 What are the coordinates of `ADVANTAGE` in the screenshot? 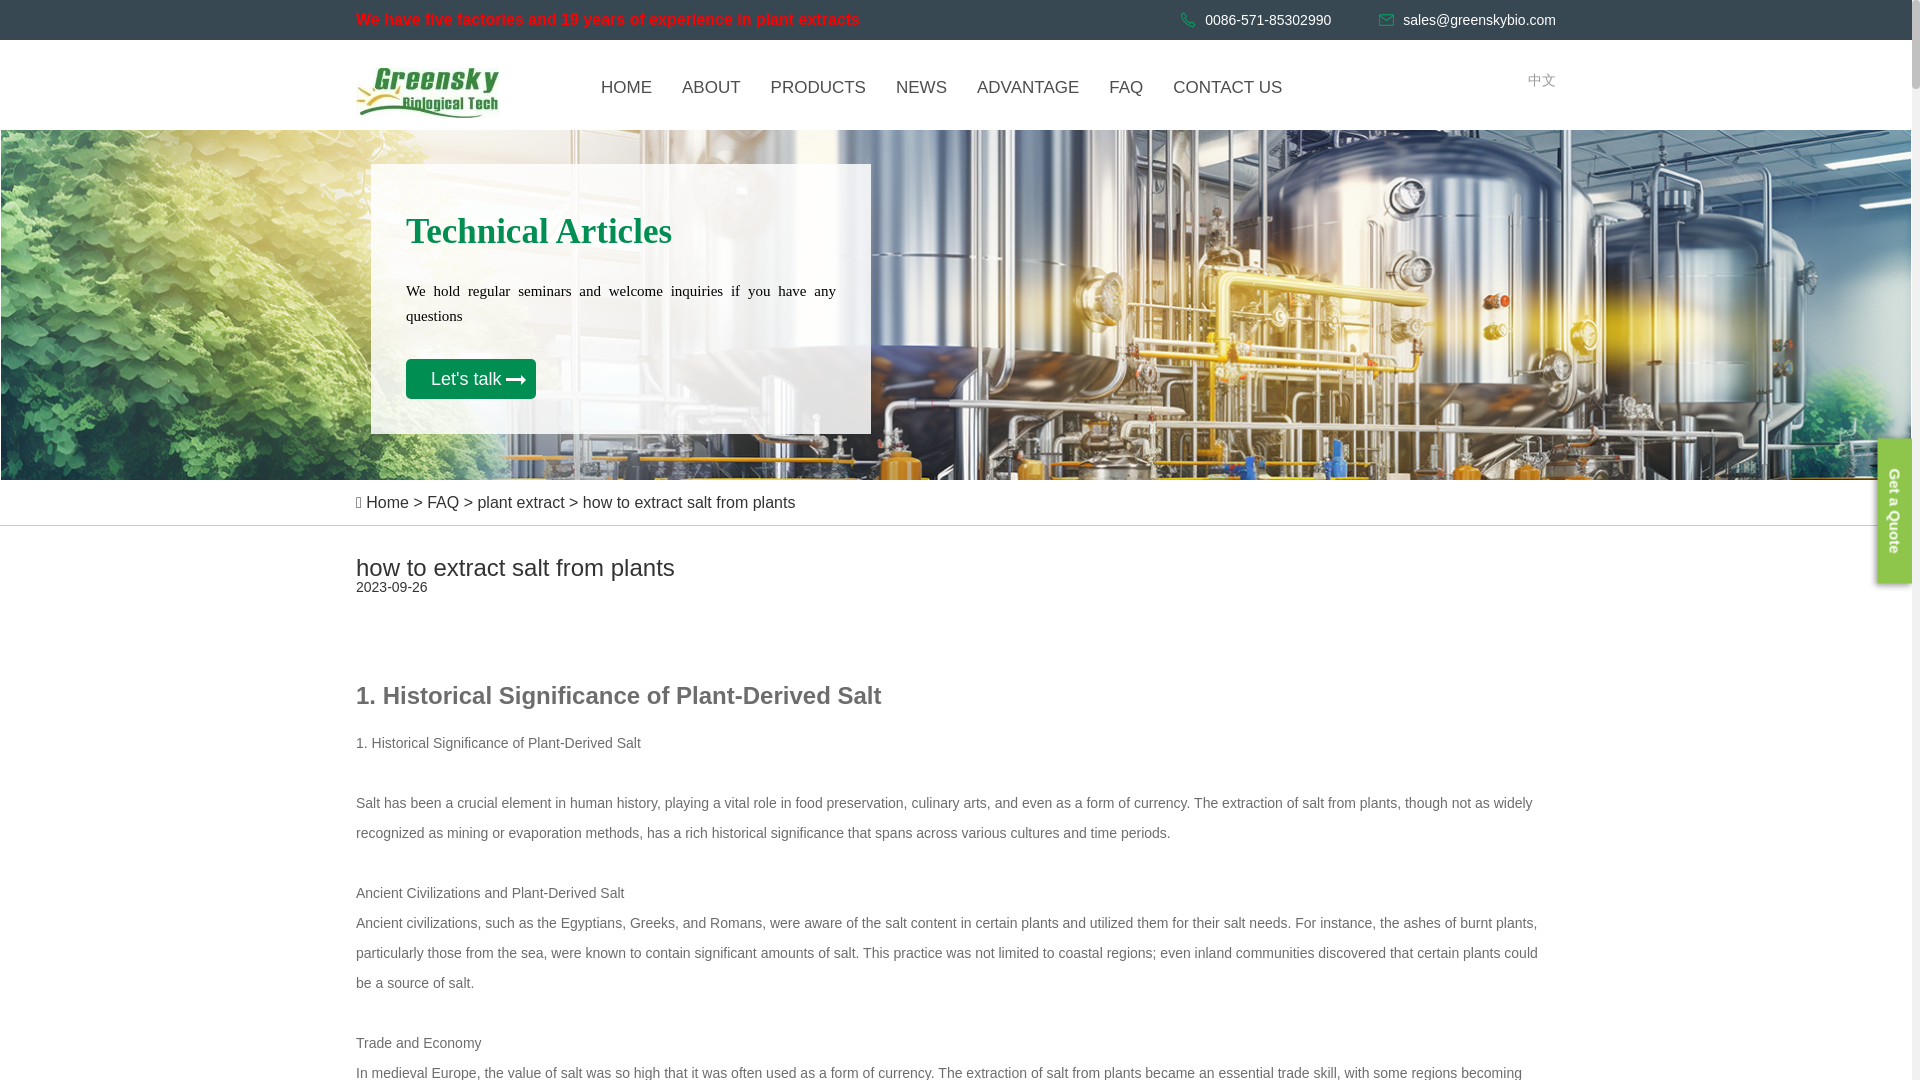 It's located at (1028, 87).